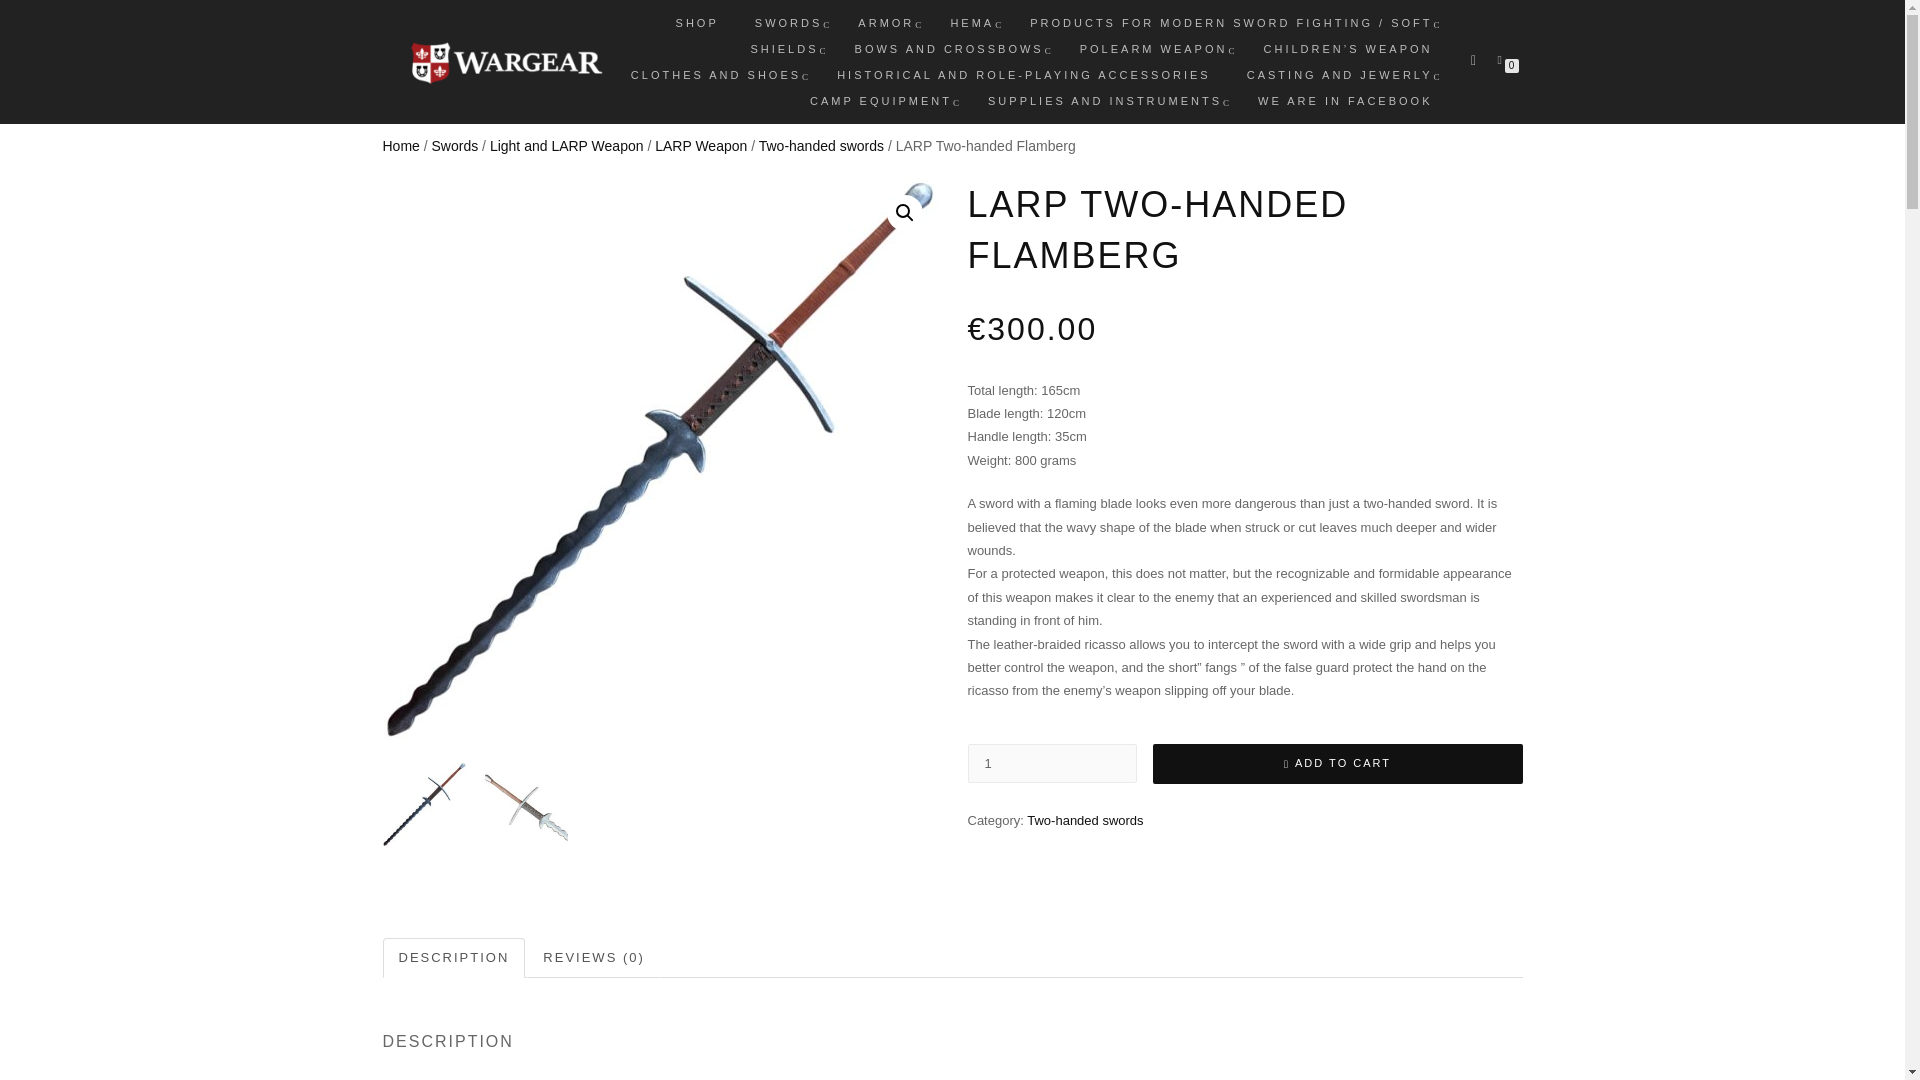 The image size is (1920, 1080). Describe the element at coordinates (788, 22) in the screenshot. I see `SWORDS` at that location.